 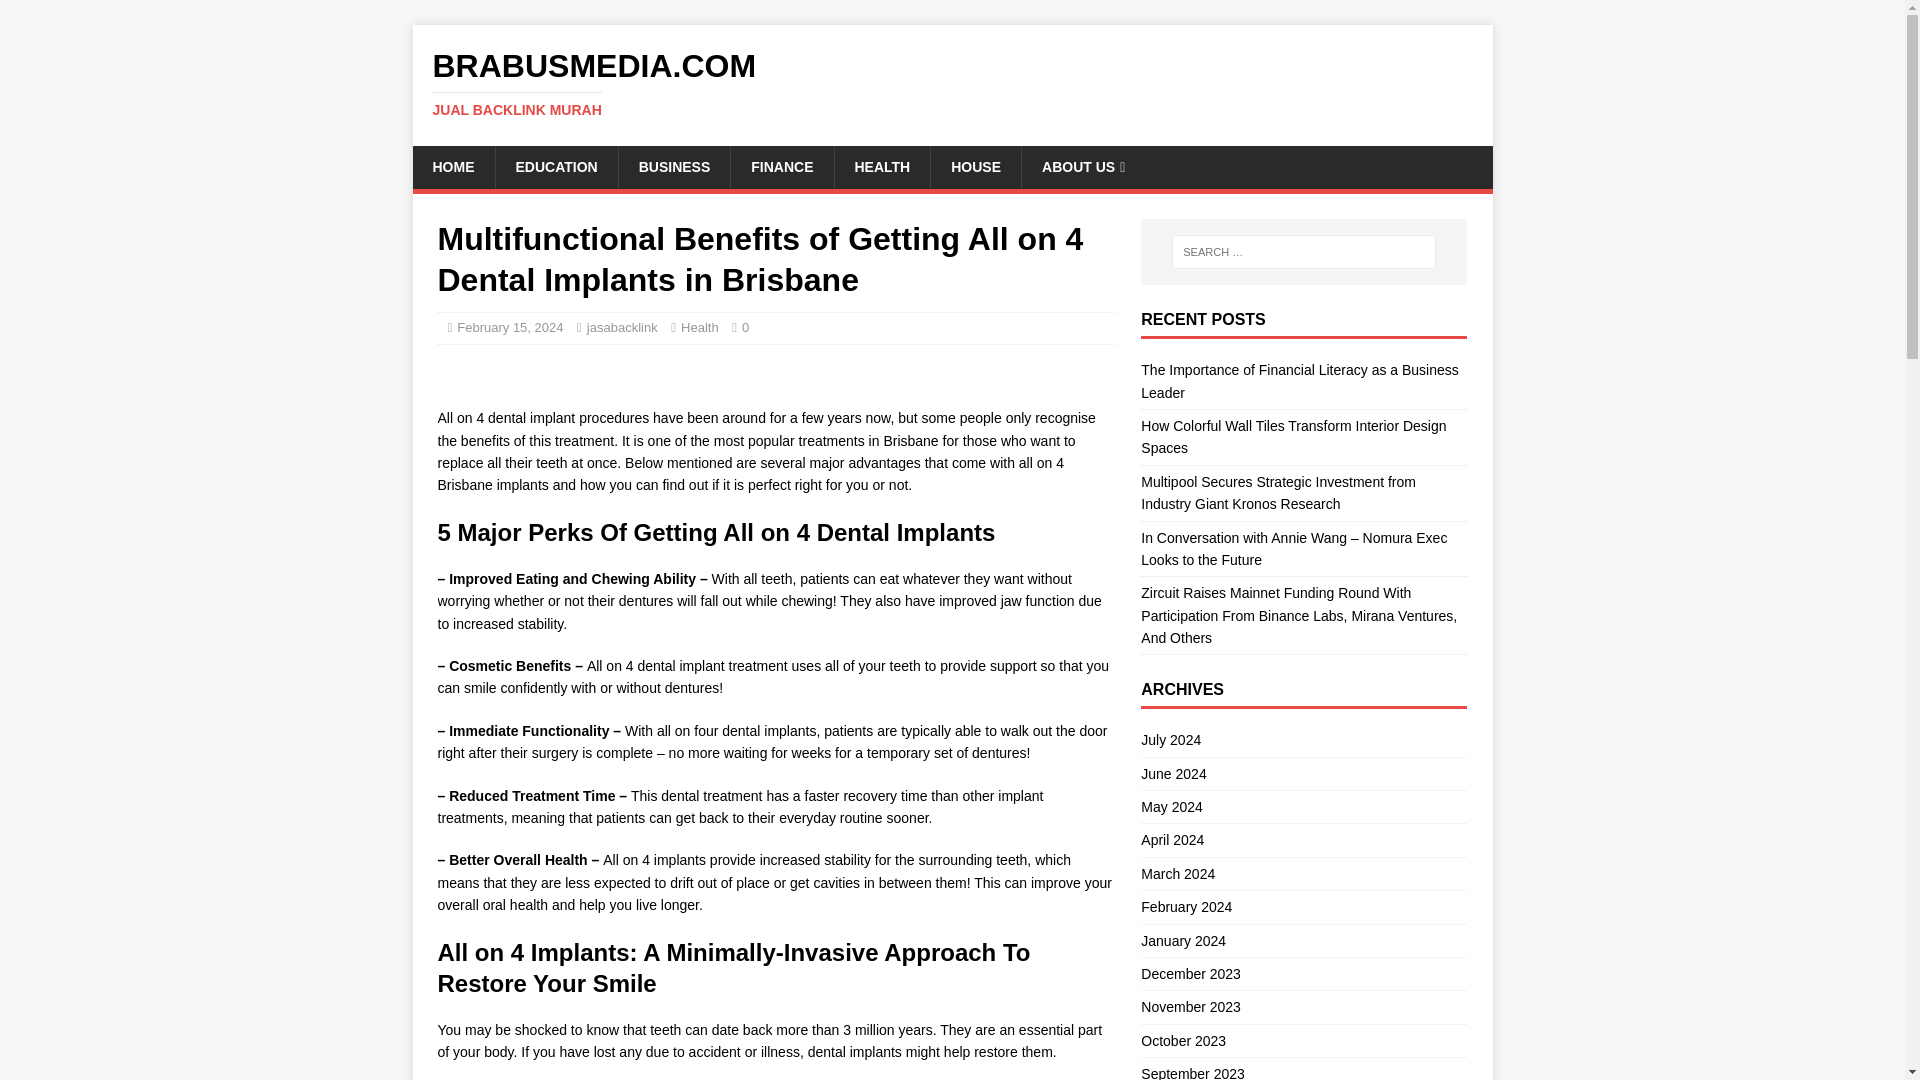 What do you see at coordinates (554, 166) in the screenshot?
I see `EDUCATION` at bounding box center [554, 166].